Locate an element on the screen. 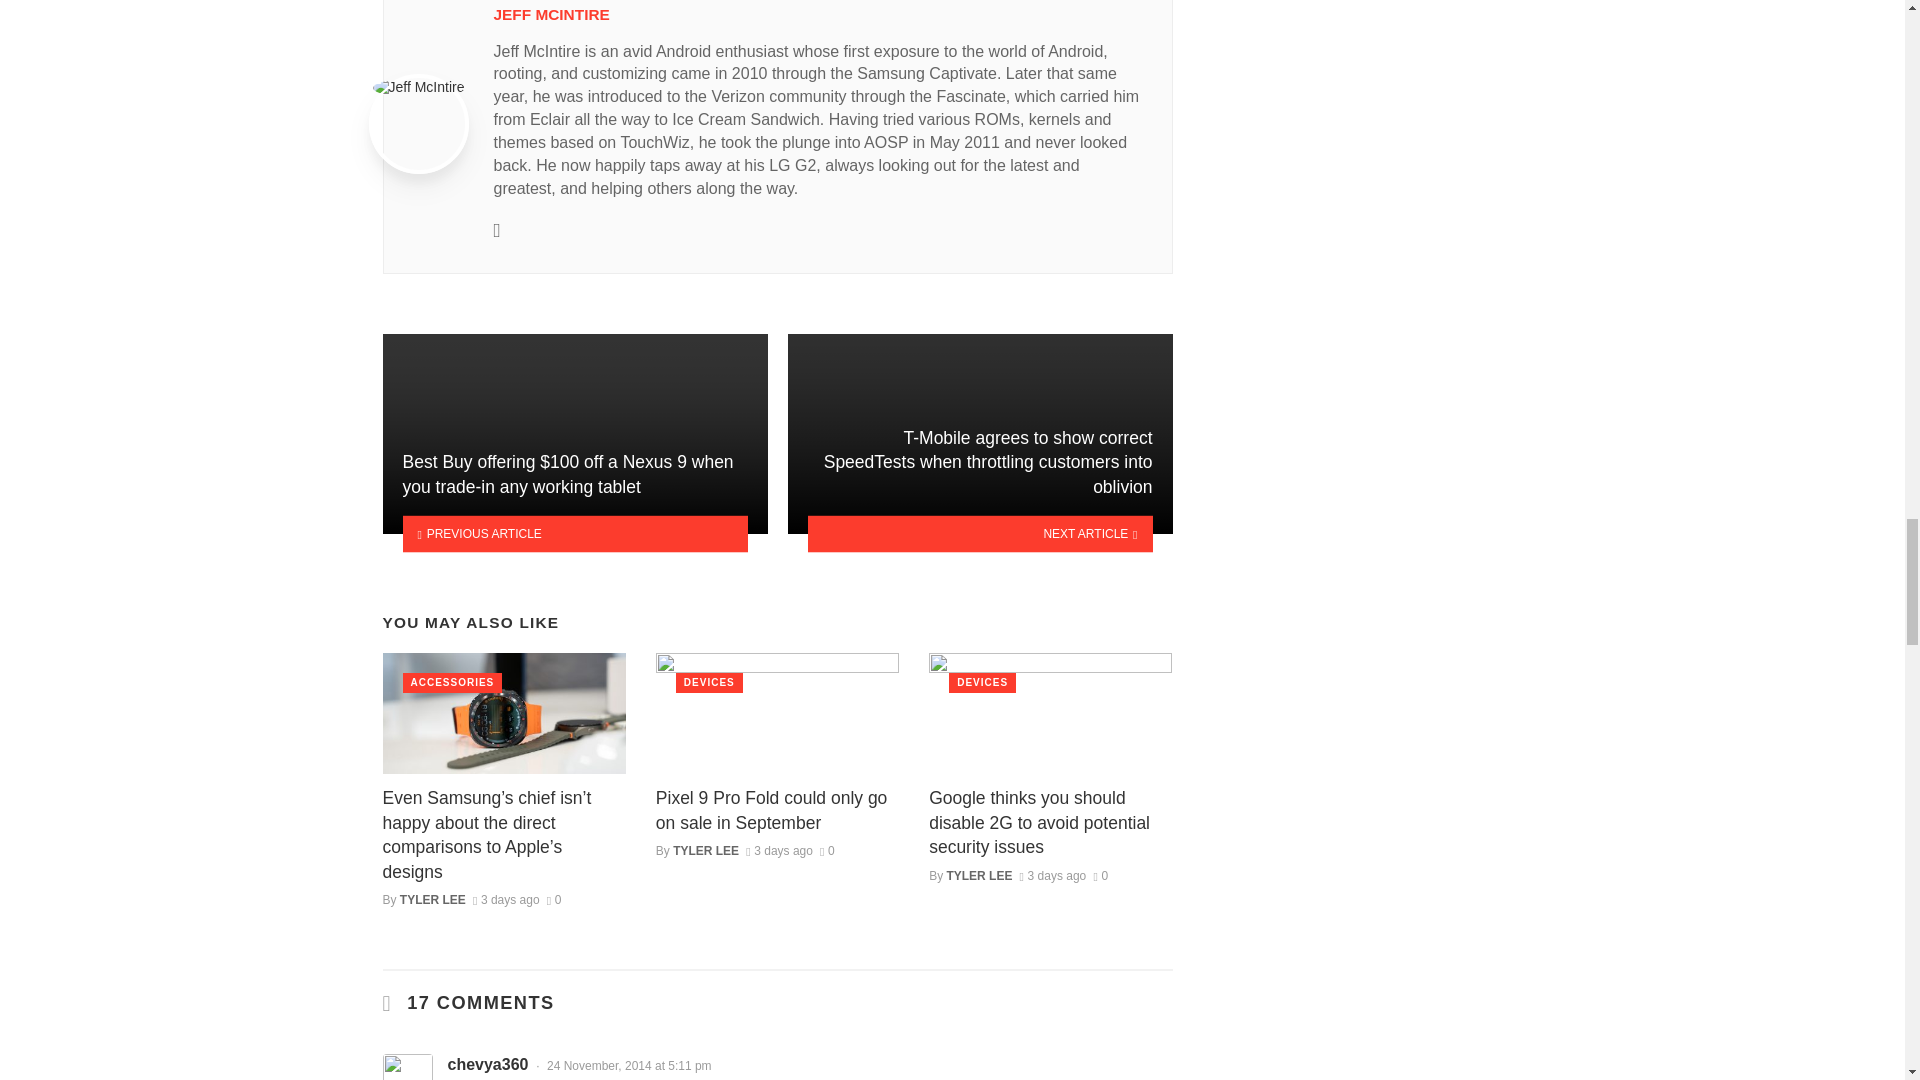 The height and width of the screenshot is (1080, 1920). August 2, 2024 at 12:30 am is located at coordinates (1052, 876).